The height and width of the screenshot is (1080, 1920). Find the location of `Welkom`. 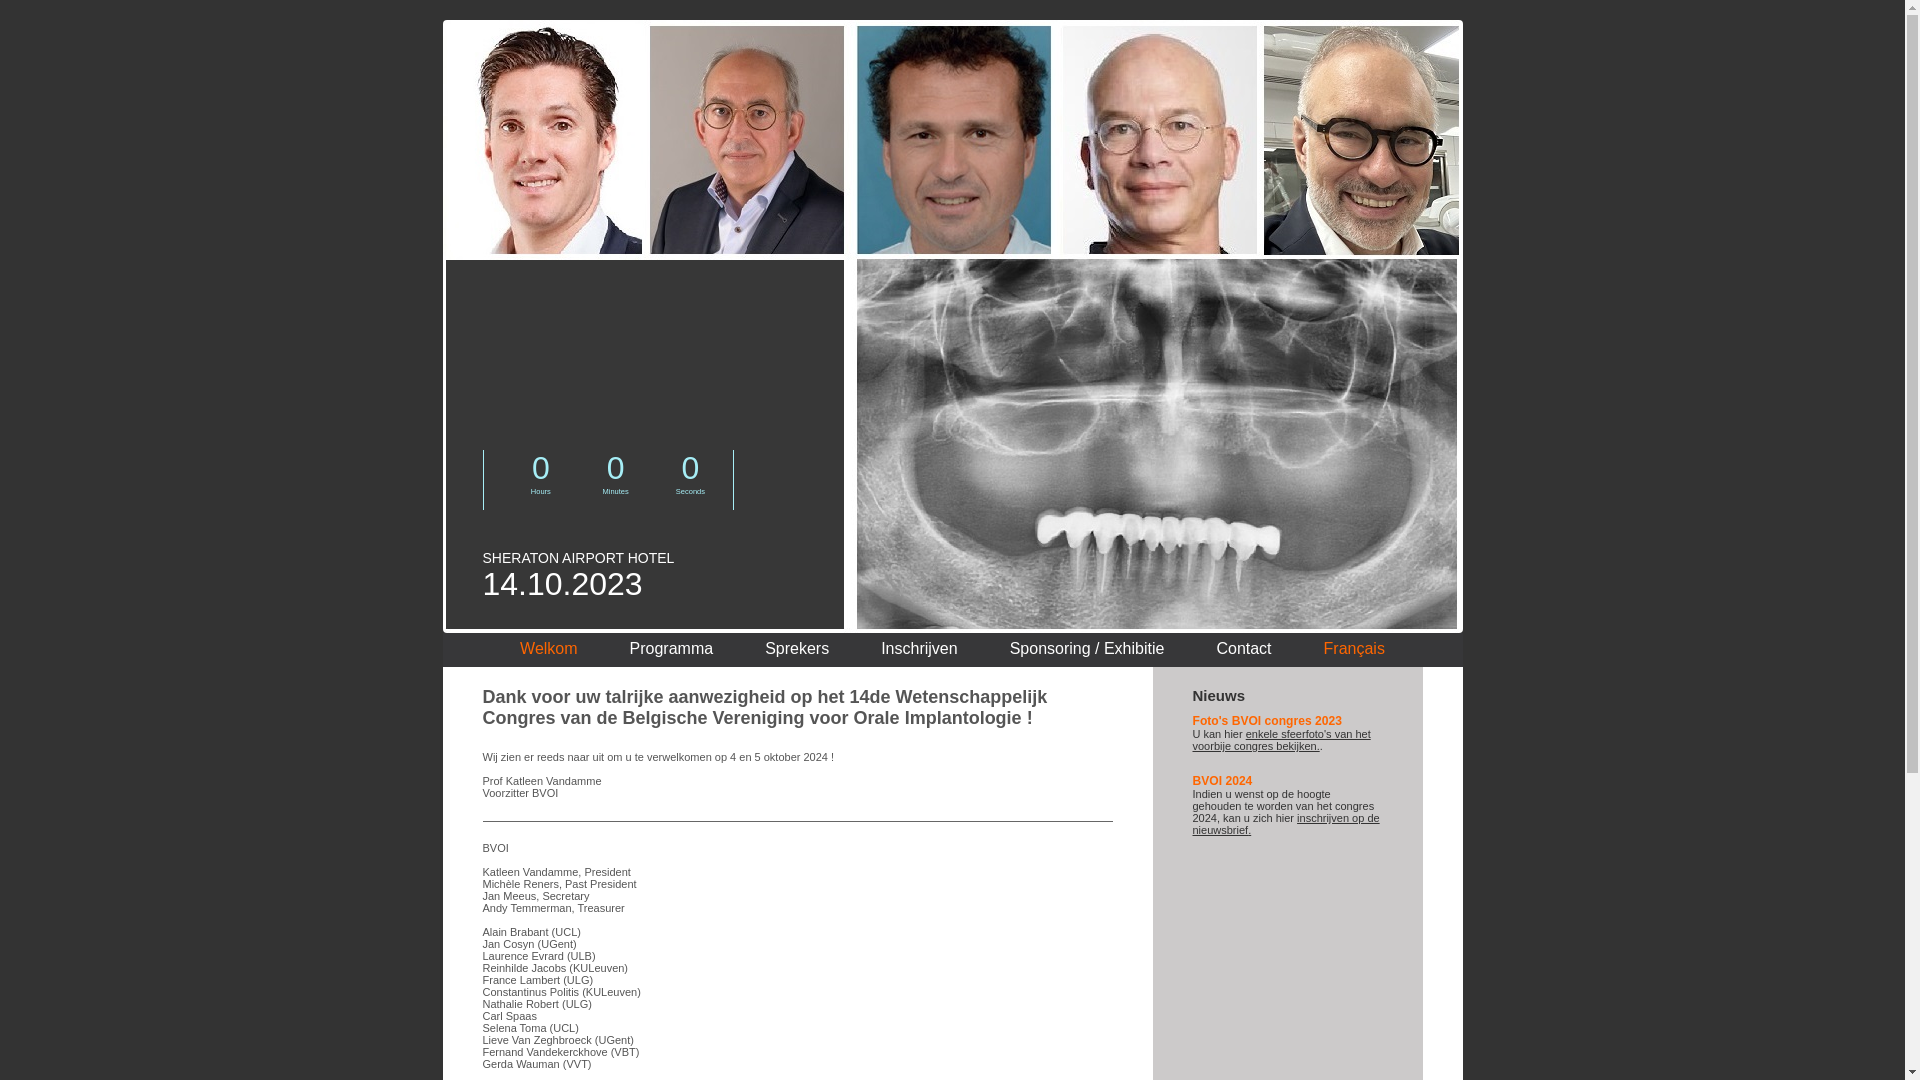

Welkom is located at coordinates (549, 648).